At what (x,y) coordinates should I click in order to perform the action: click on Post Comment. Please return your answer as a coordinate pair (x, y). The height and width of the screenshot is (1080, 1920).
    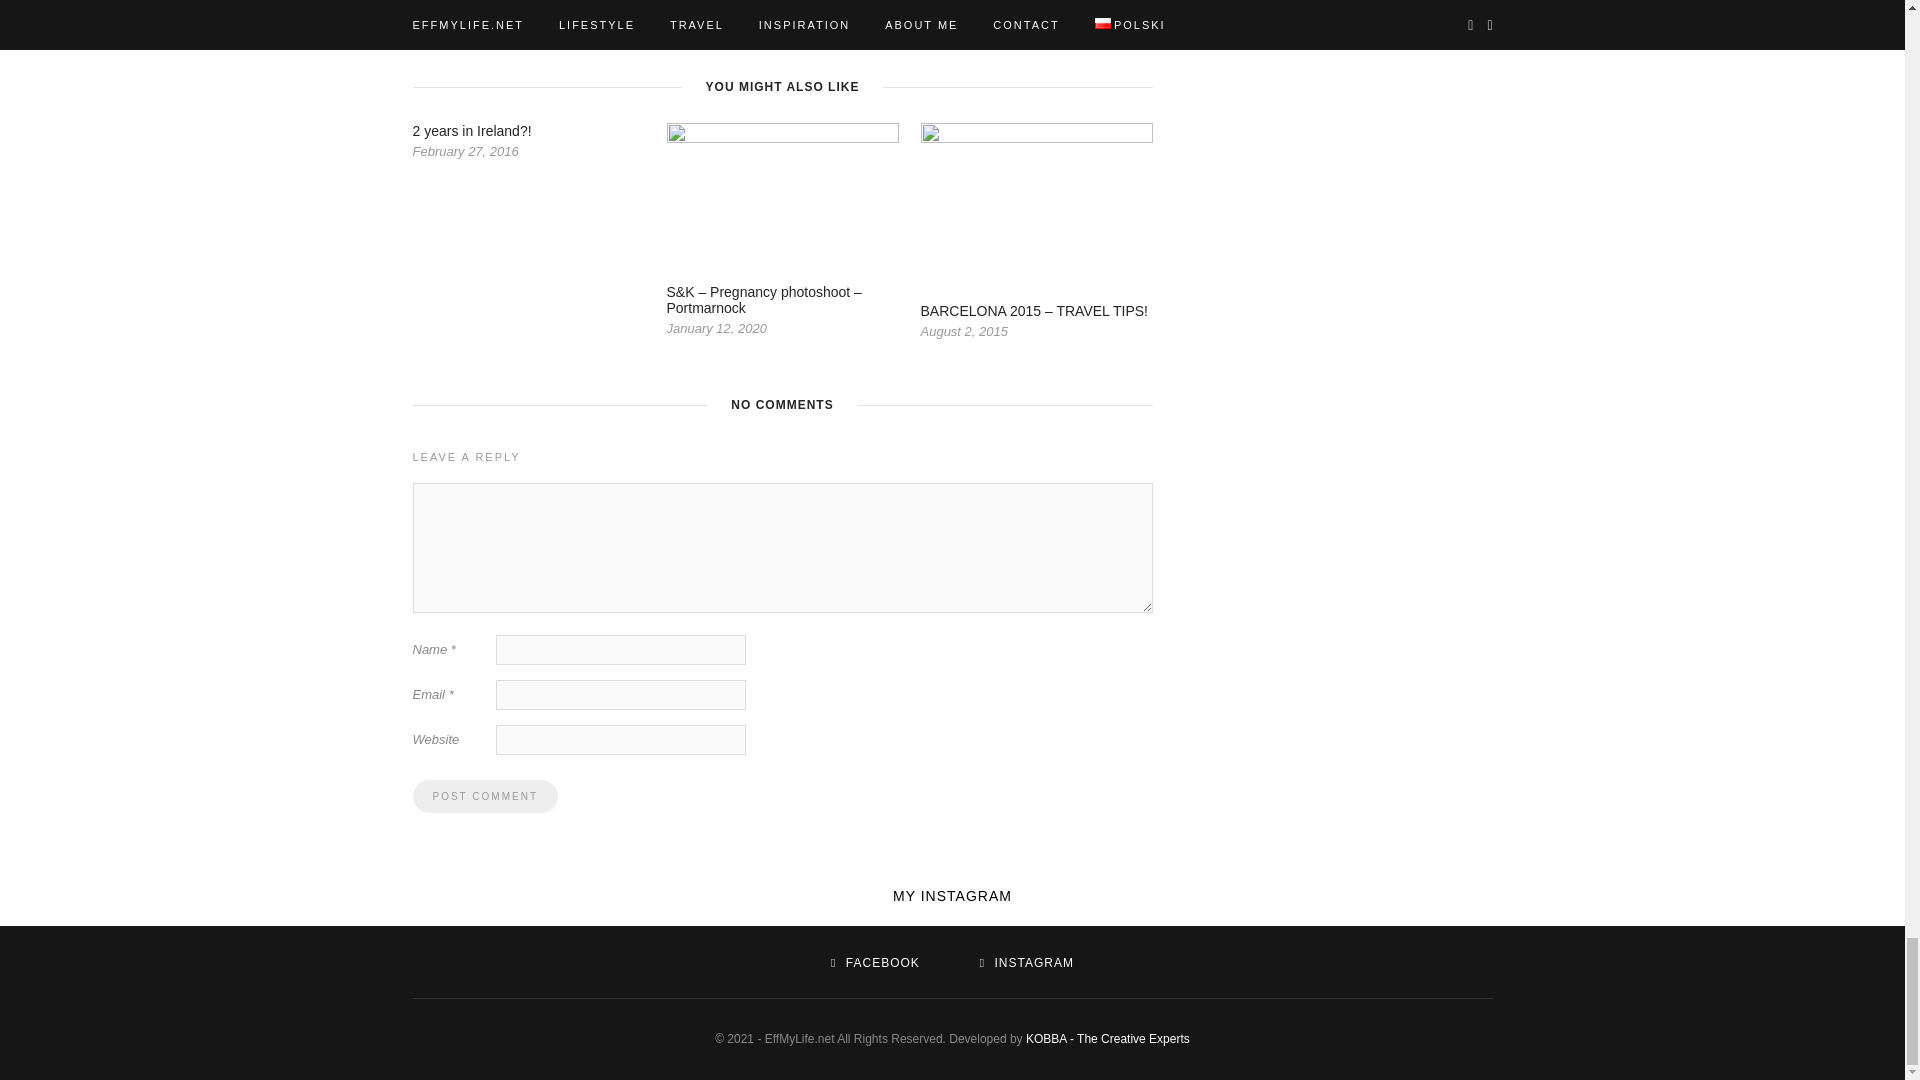
    Looking at the image, I should click on (484, 796).